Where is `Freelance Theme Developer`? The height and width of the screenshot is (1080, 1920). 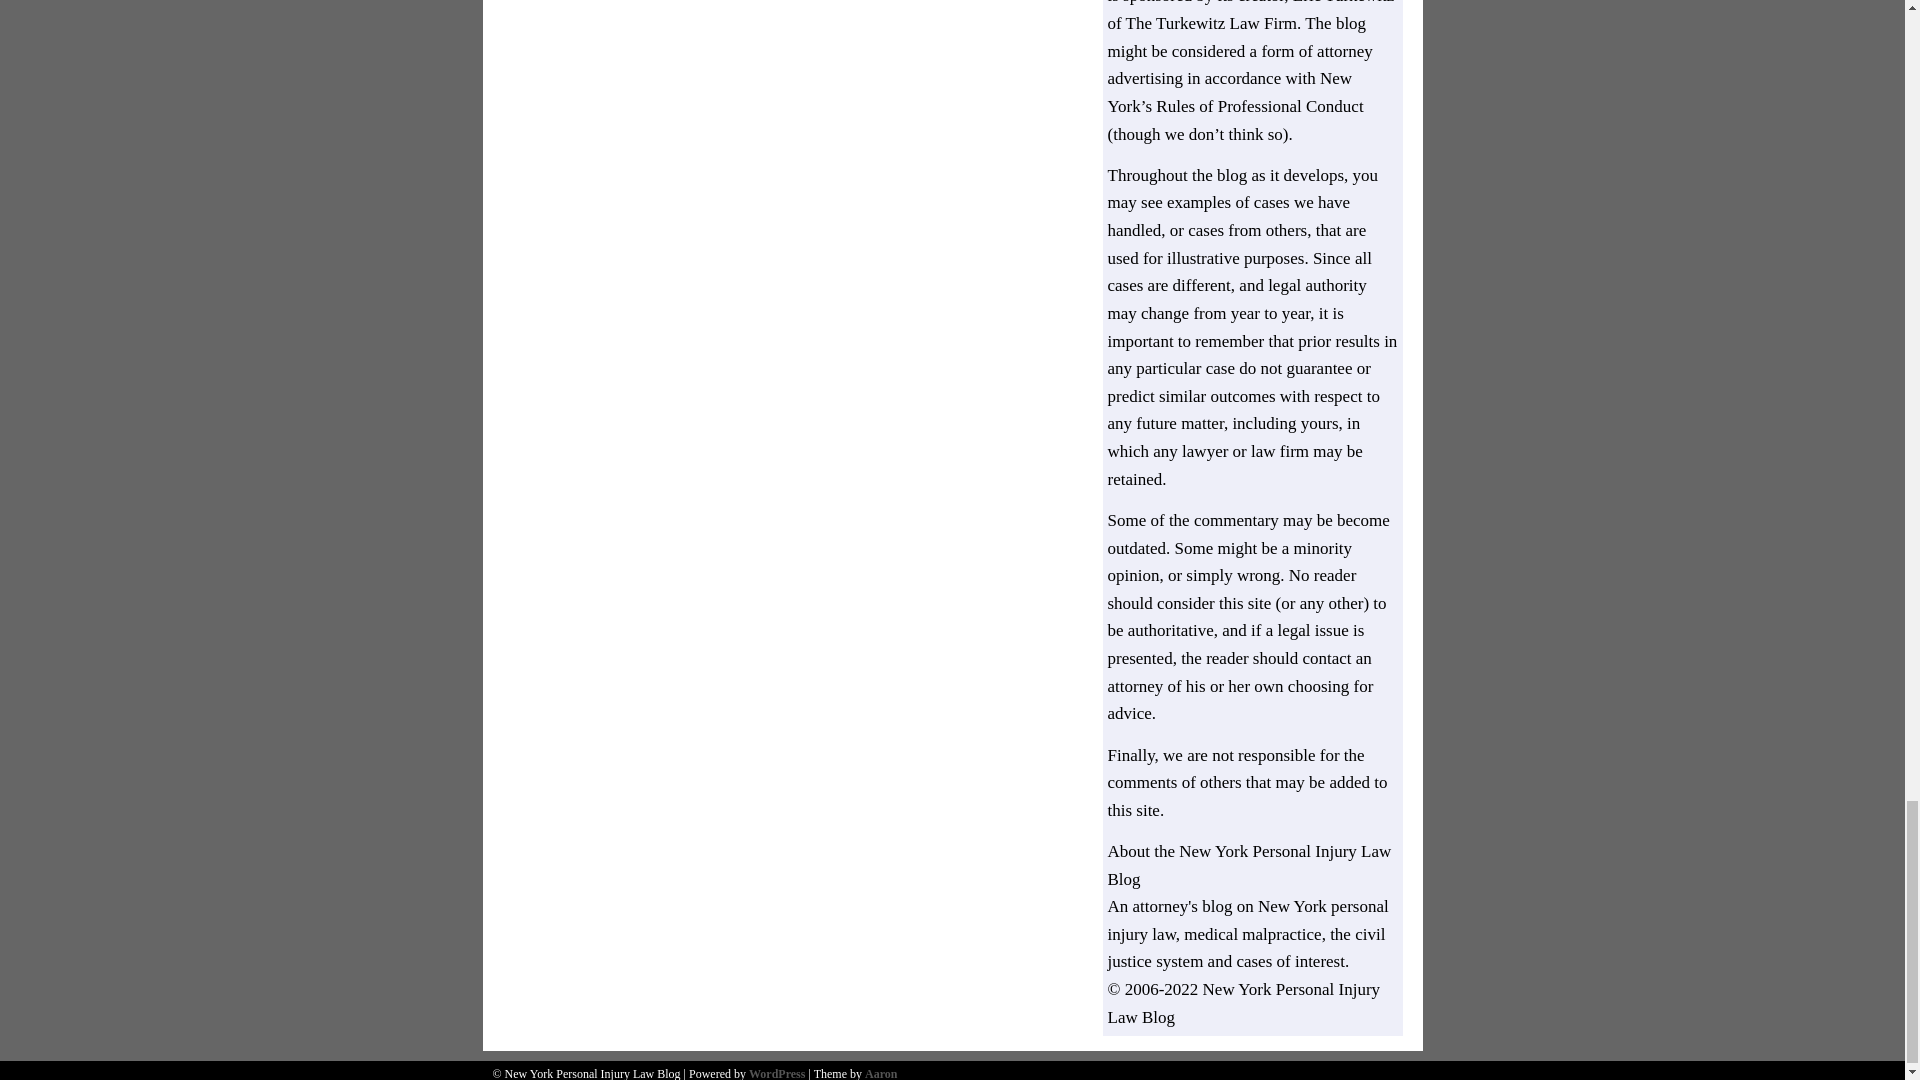 Freelance Theme Developer is located at coordinates (880, 1074).